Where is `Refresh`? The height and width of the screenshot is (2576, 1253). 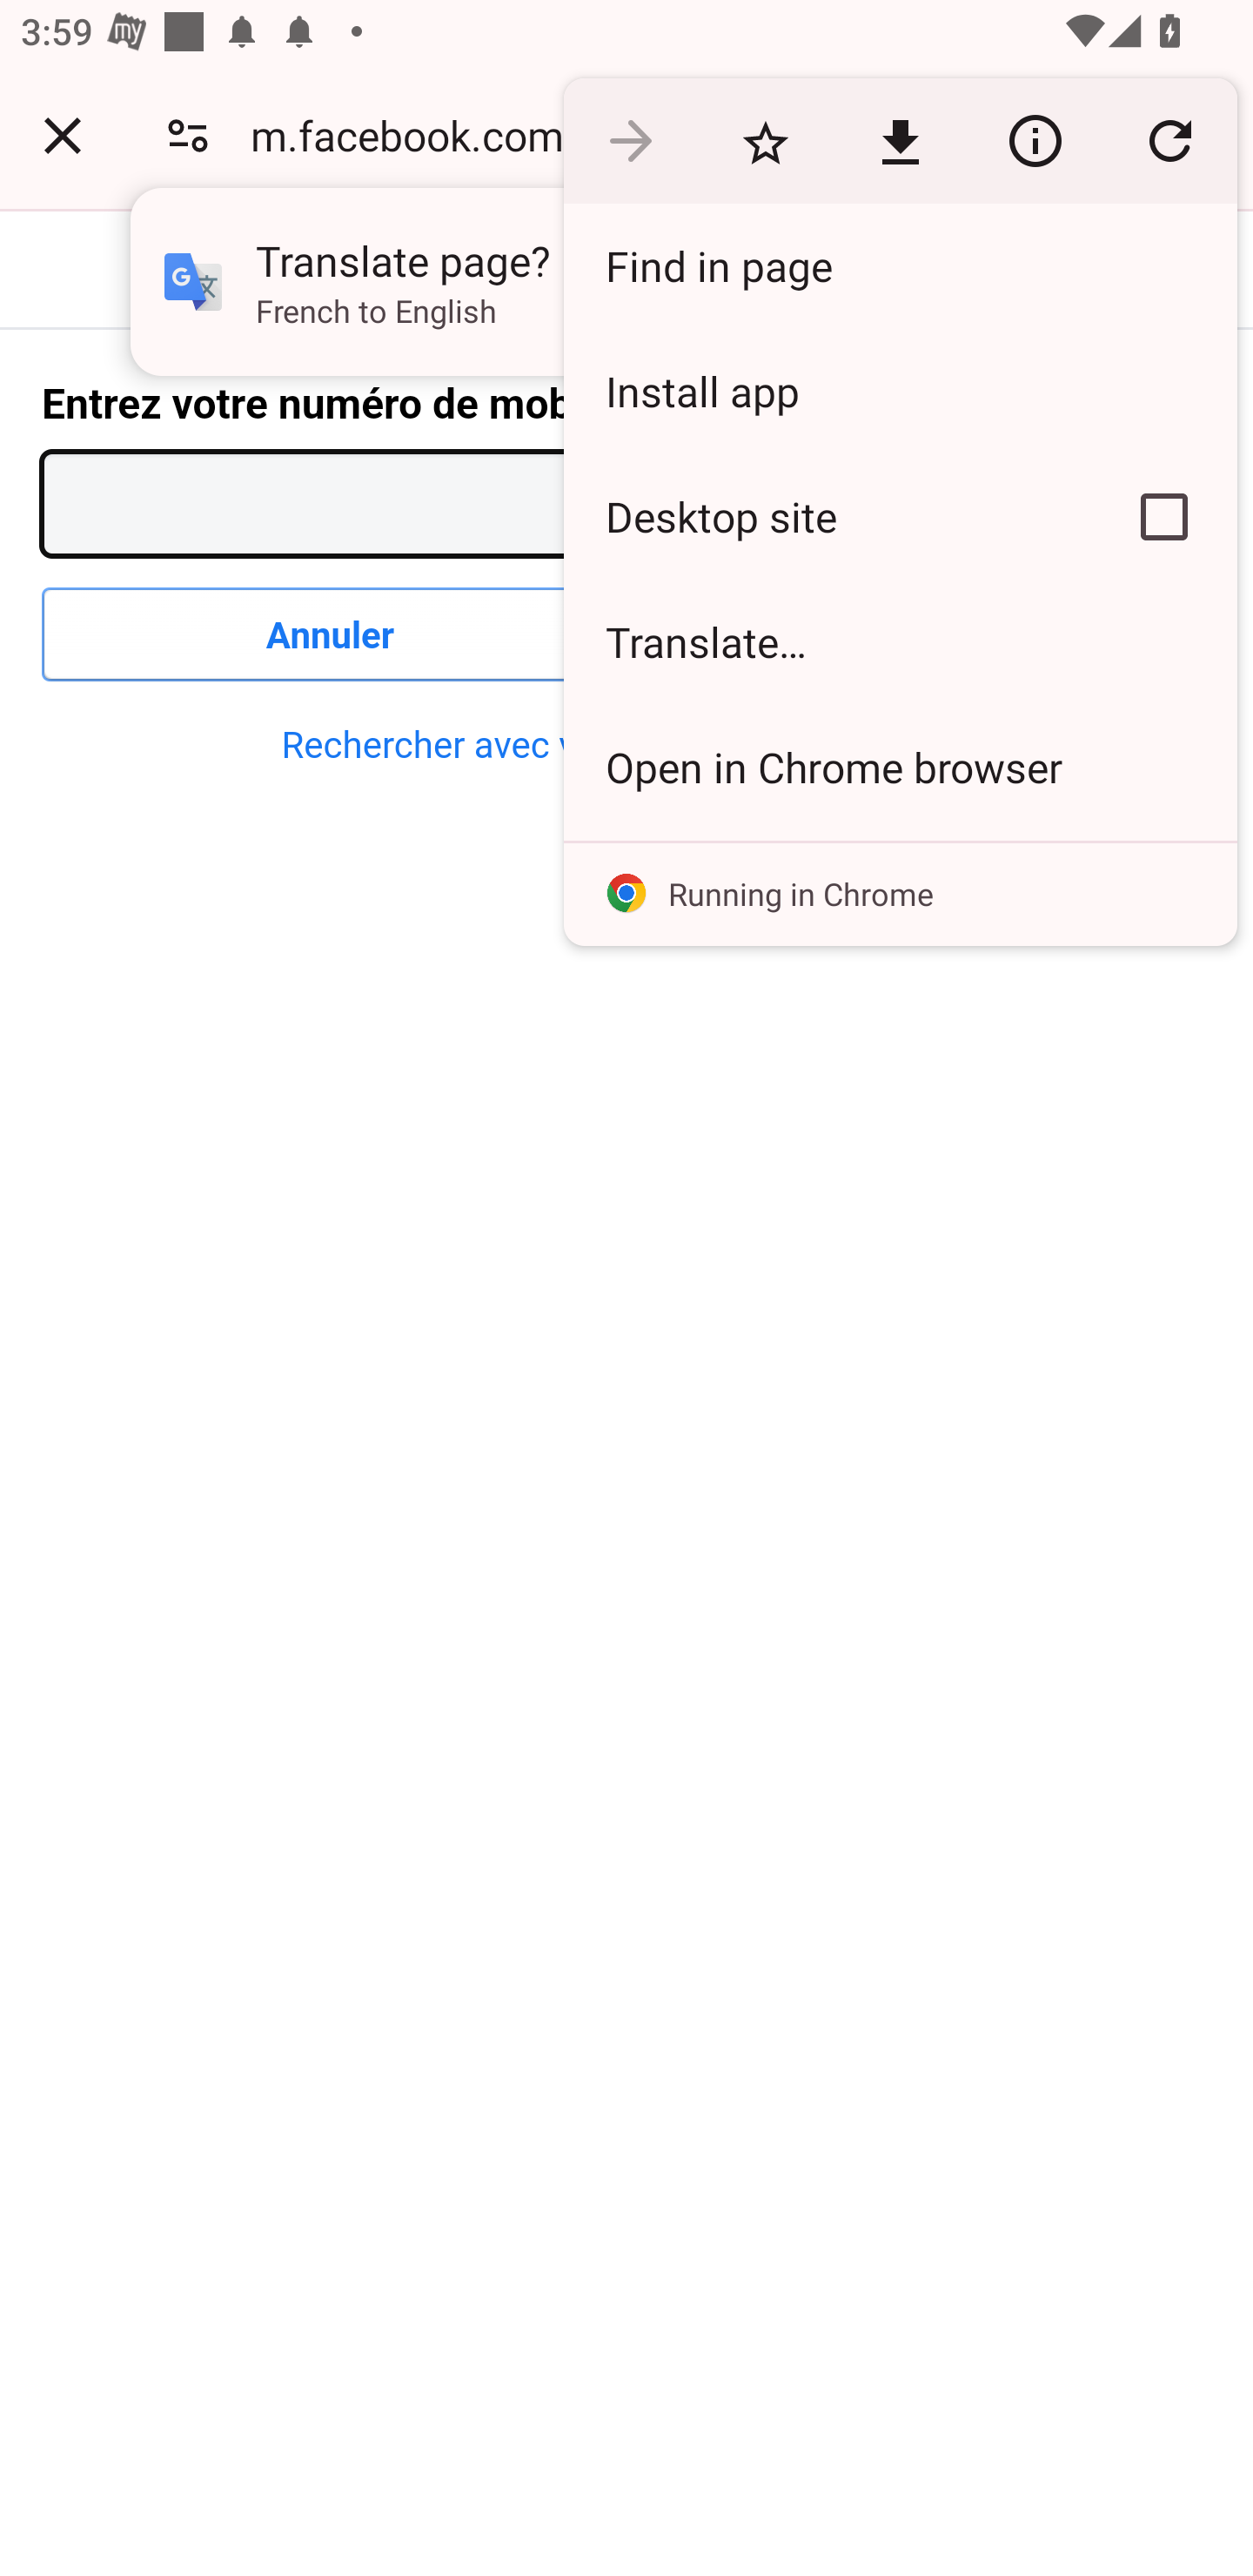
Refresh is located at coordinates (1169, 139).